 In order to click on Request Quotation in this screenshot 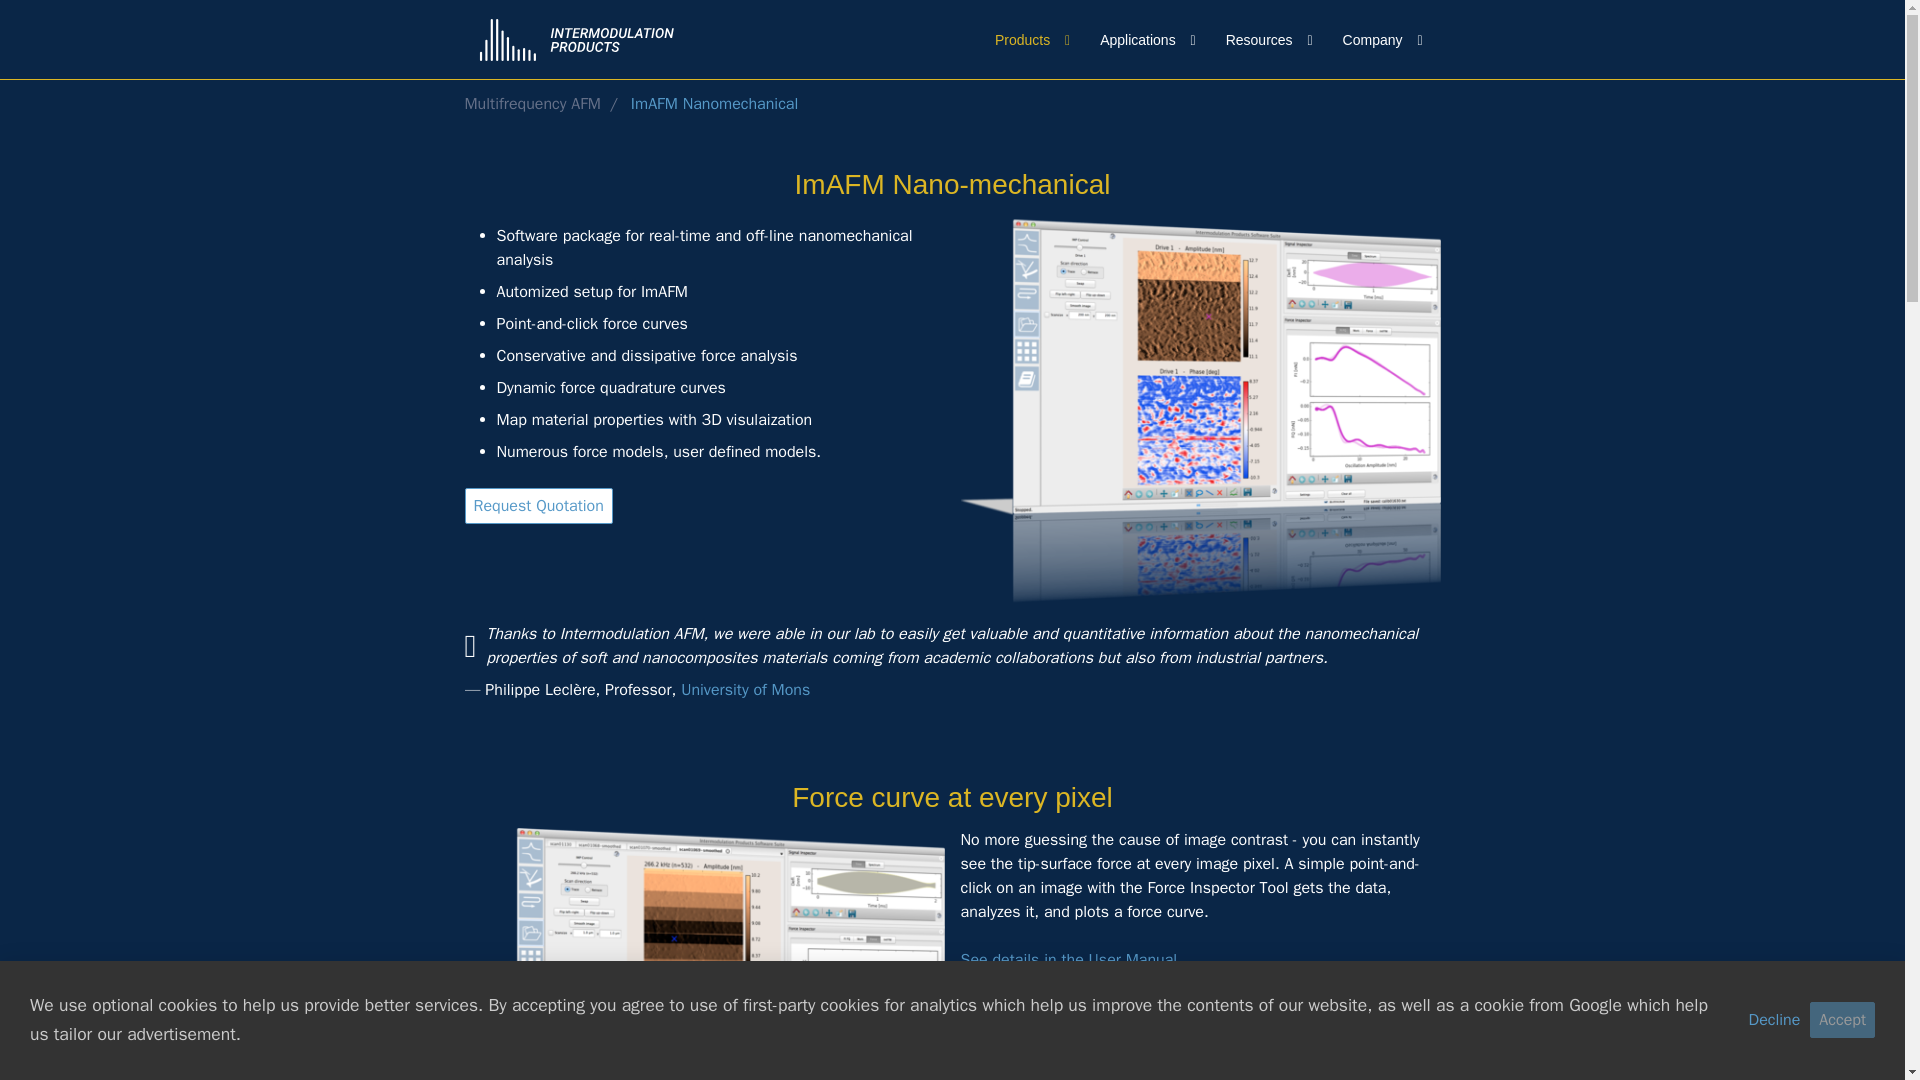, I will do `click(538, 506)`.